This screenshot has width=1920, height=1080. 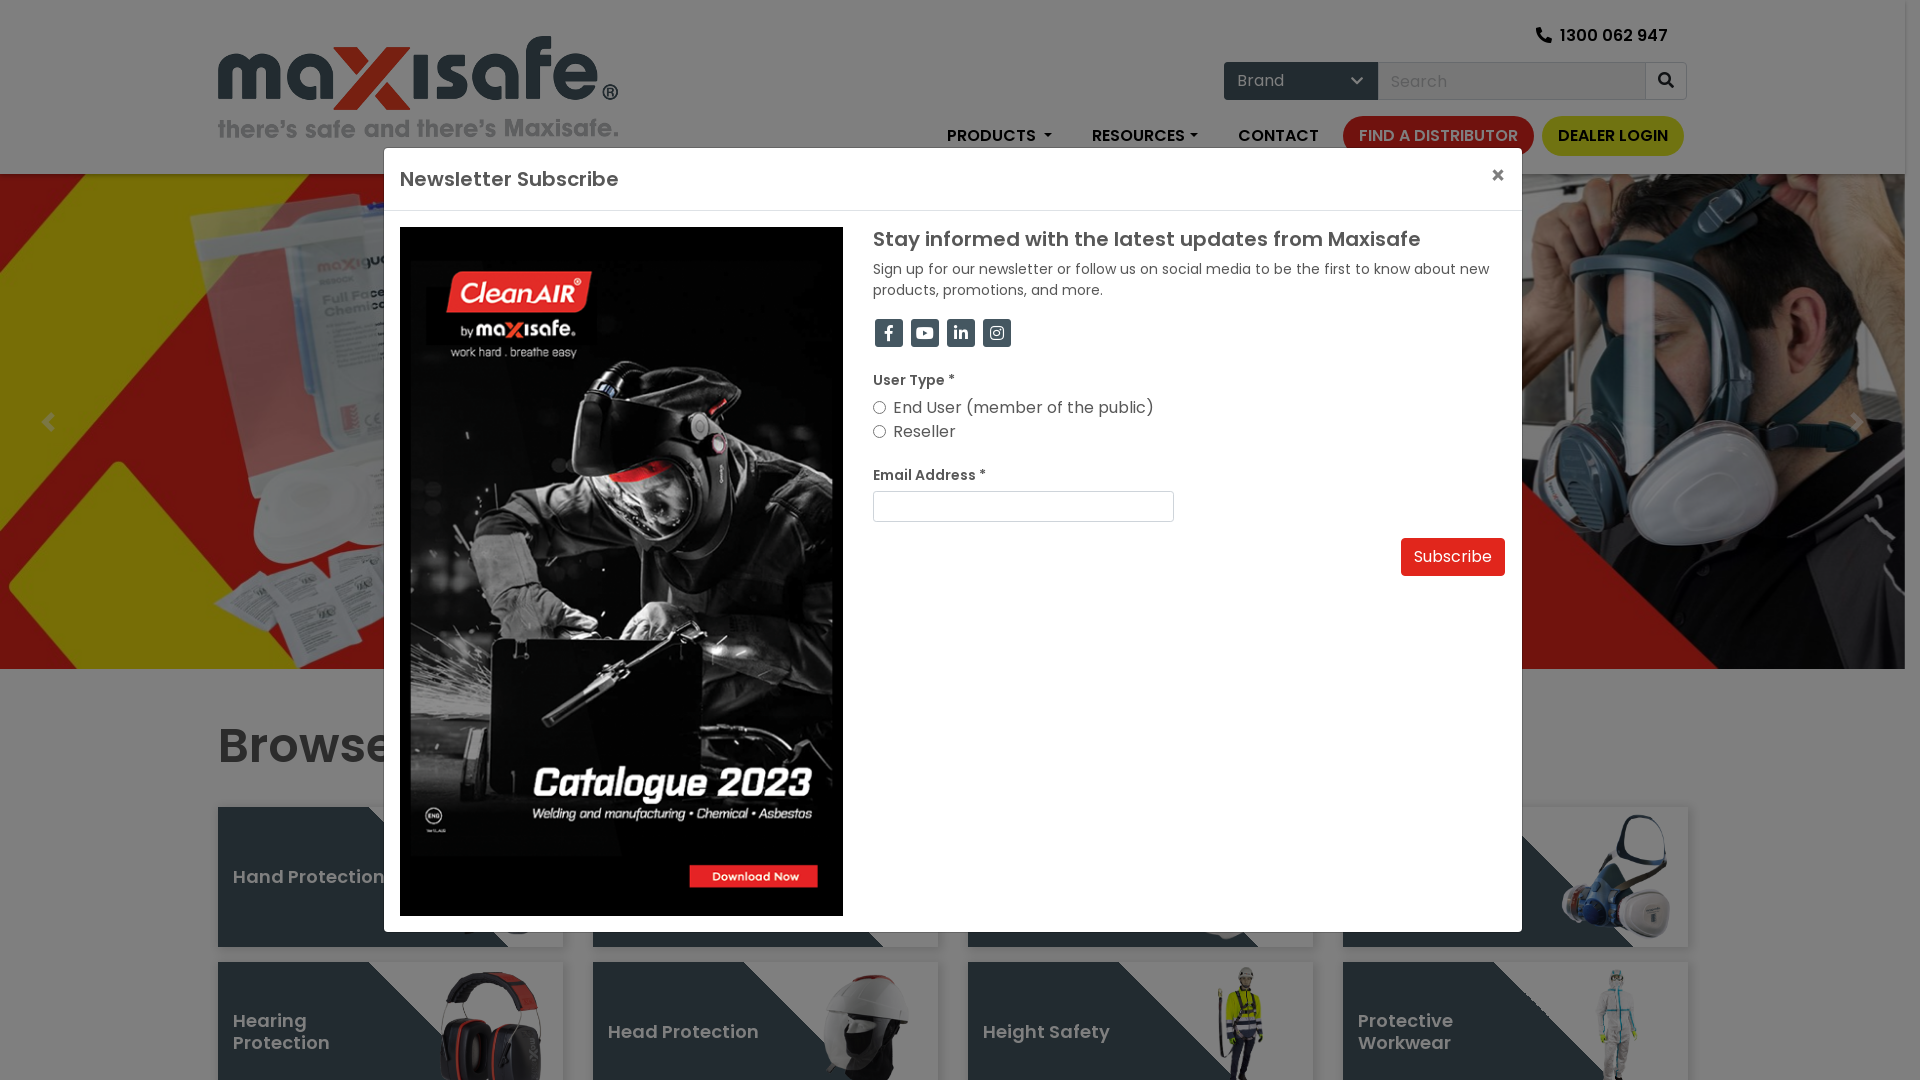 What do you see at coordinates (1858, 422) in the screenshot?
I see `Next` at bounding box center [1858, 422].